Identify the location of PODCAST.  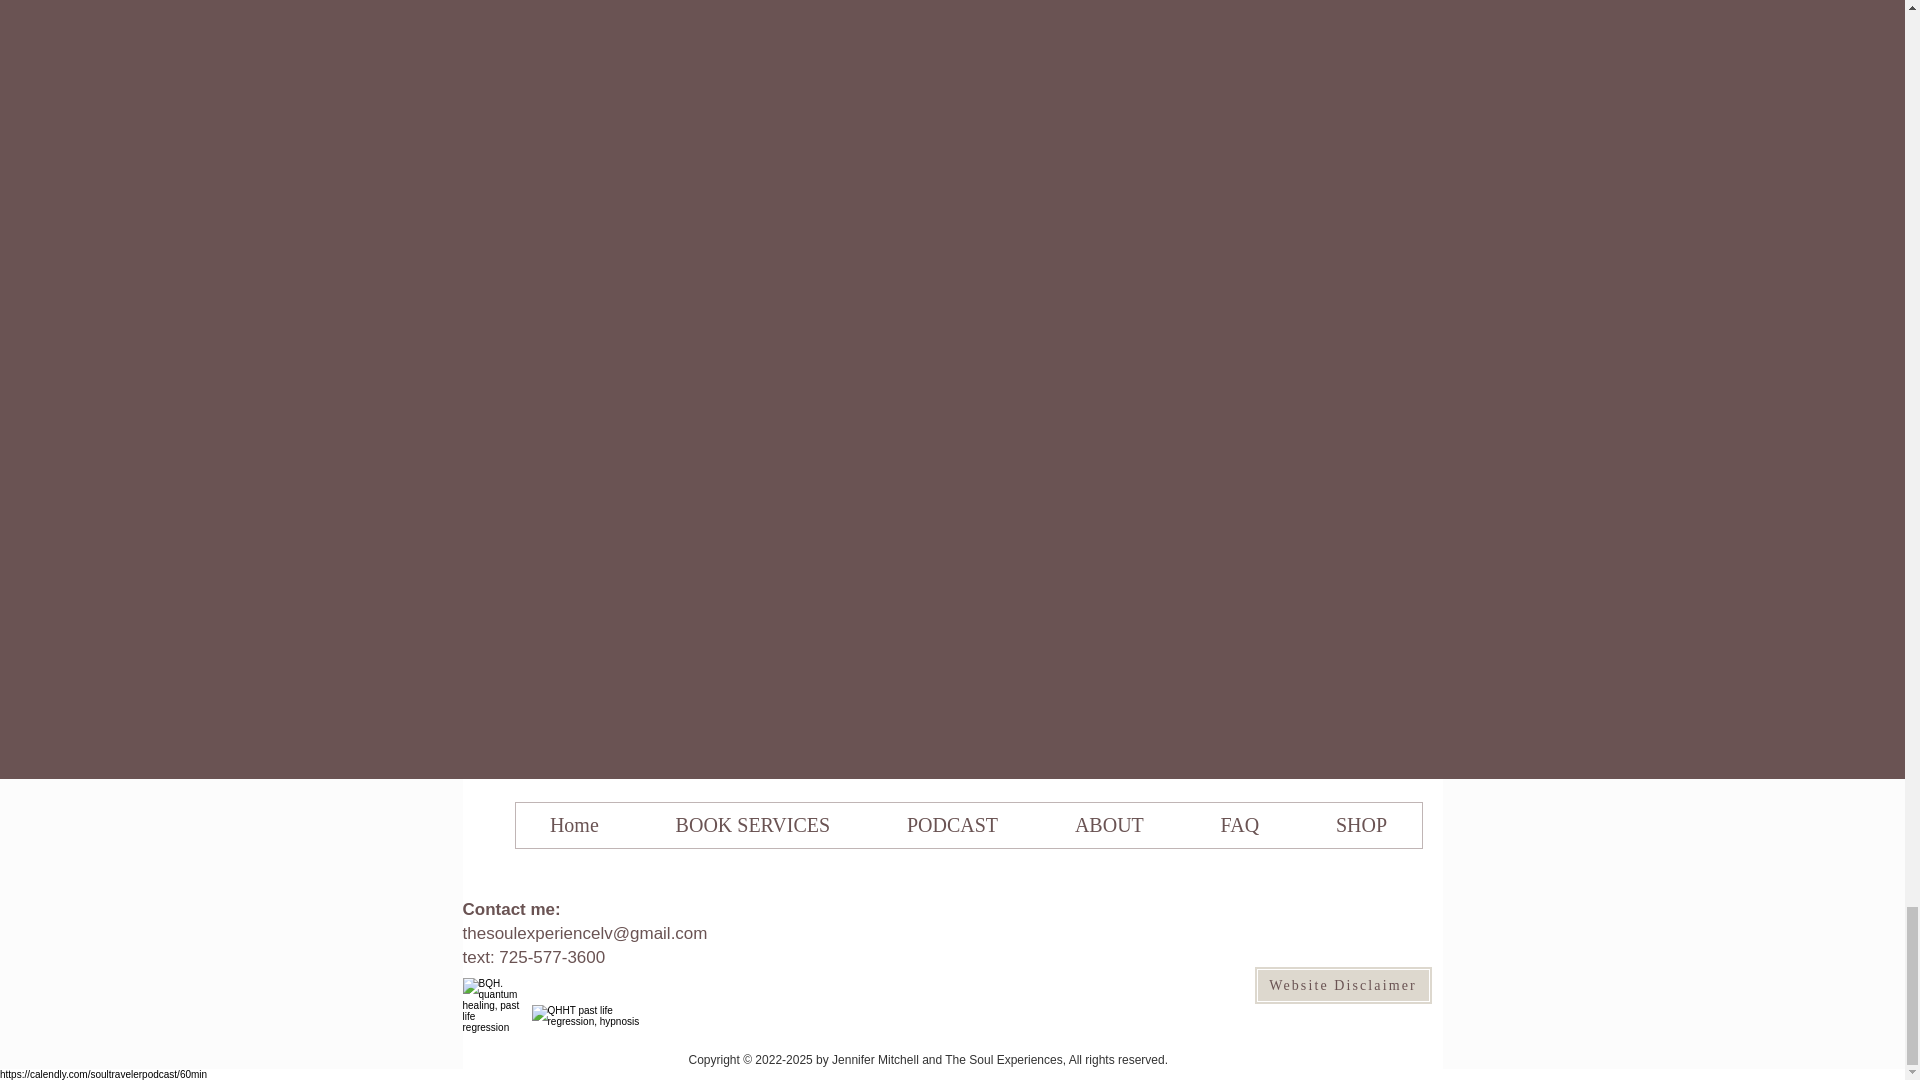
(952, 825).